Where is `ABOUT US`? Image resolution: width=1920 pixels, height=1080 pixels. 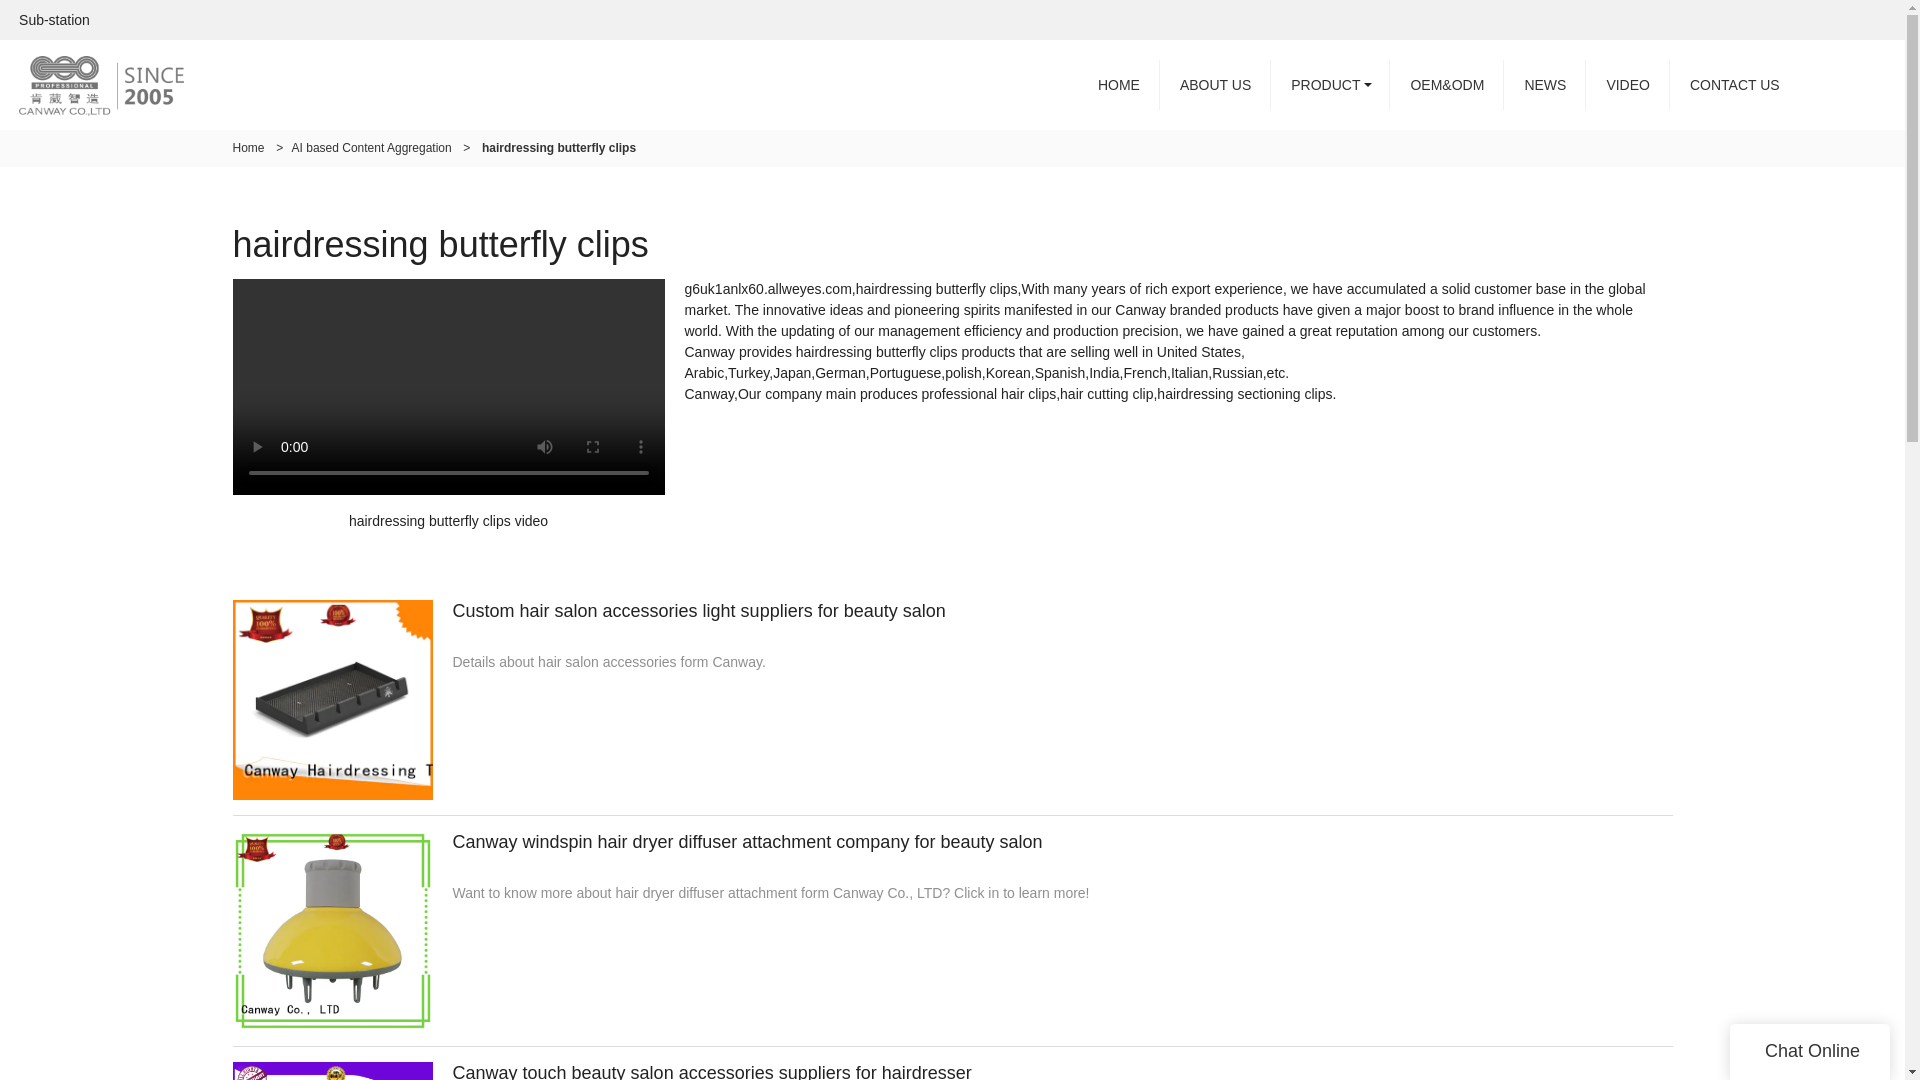
ABOUT US is located at coordinates (1215, 84).